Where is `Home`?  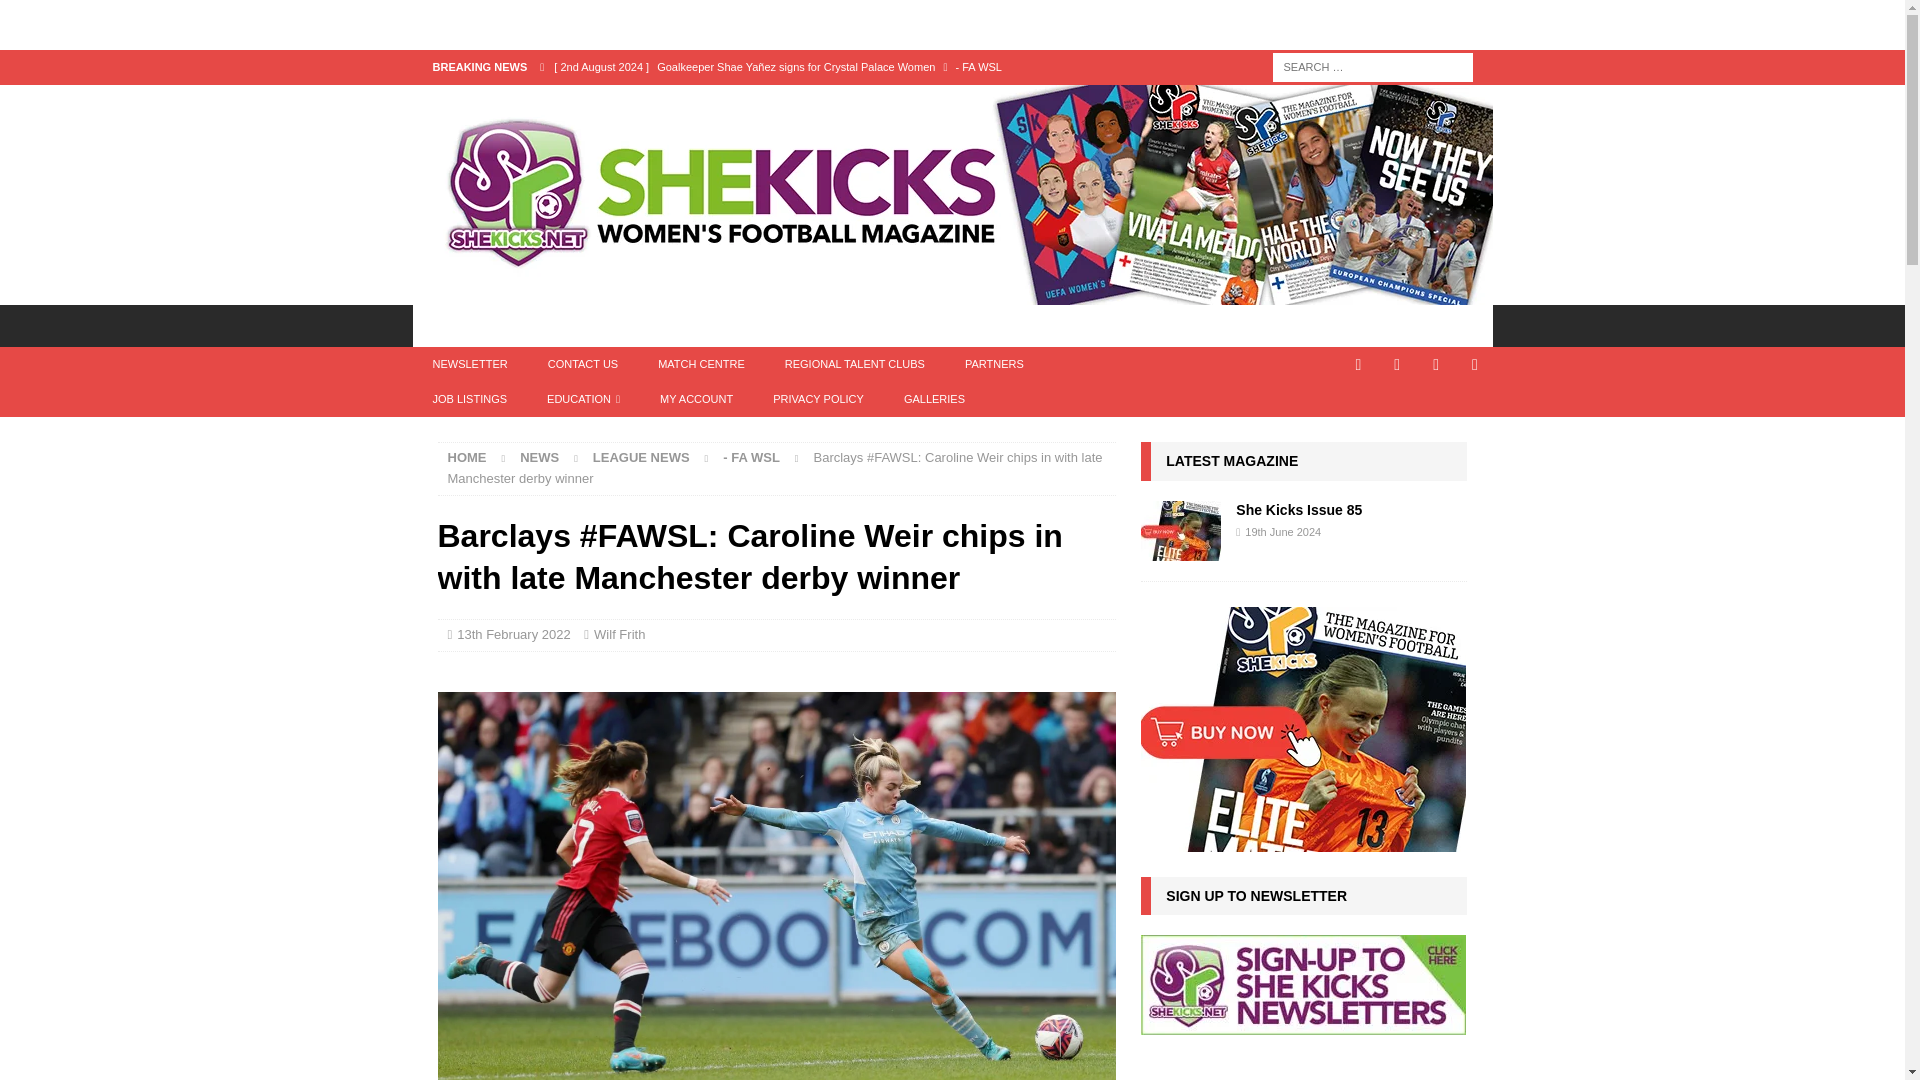
Home is located at coordinates (467, 458).